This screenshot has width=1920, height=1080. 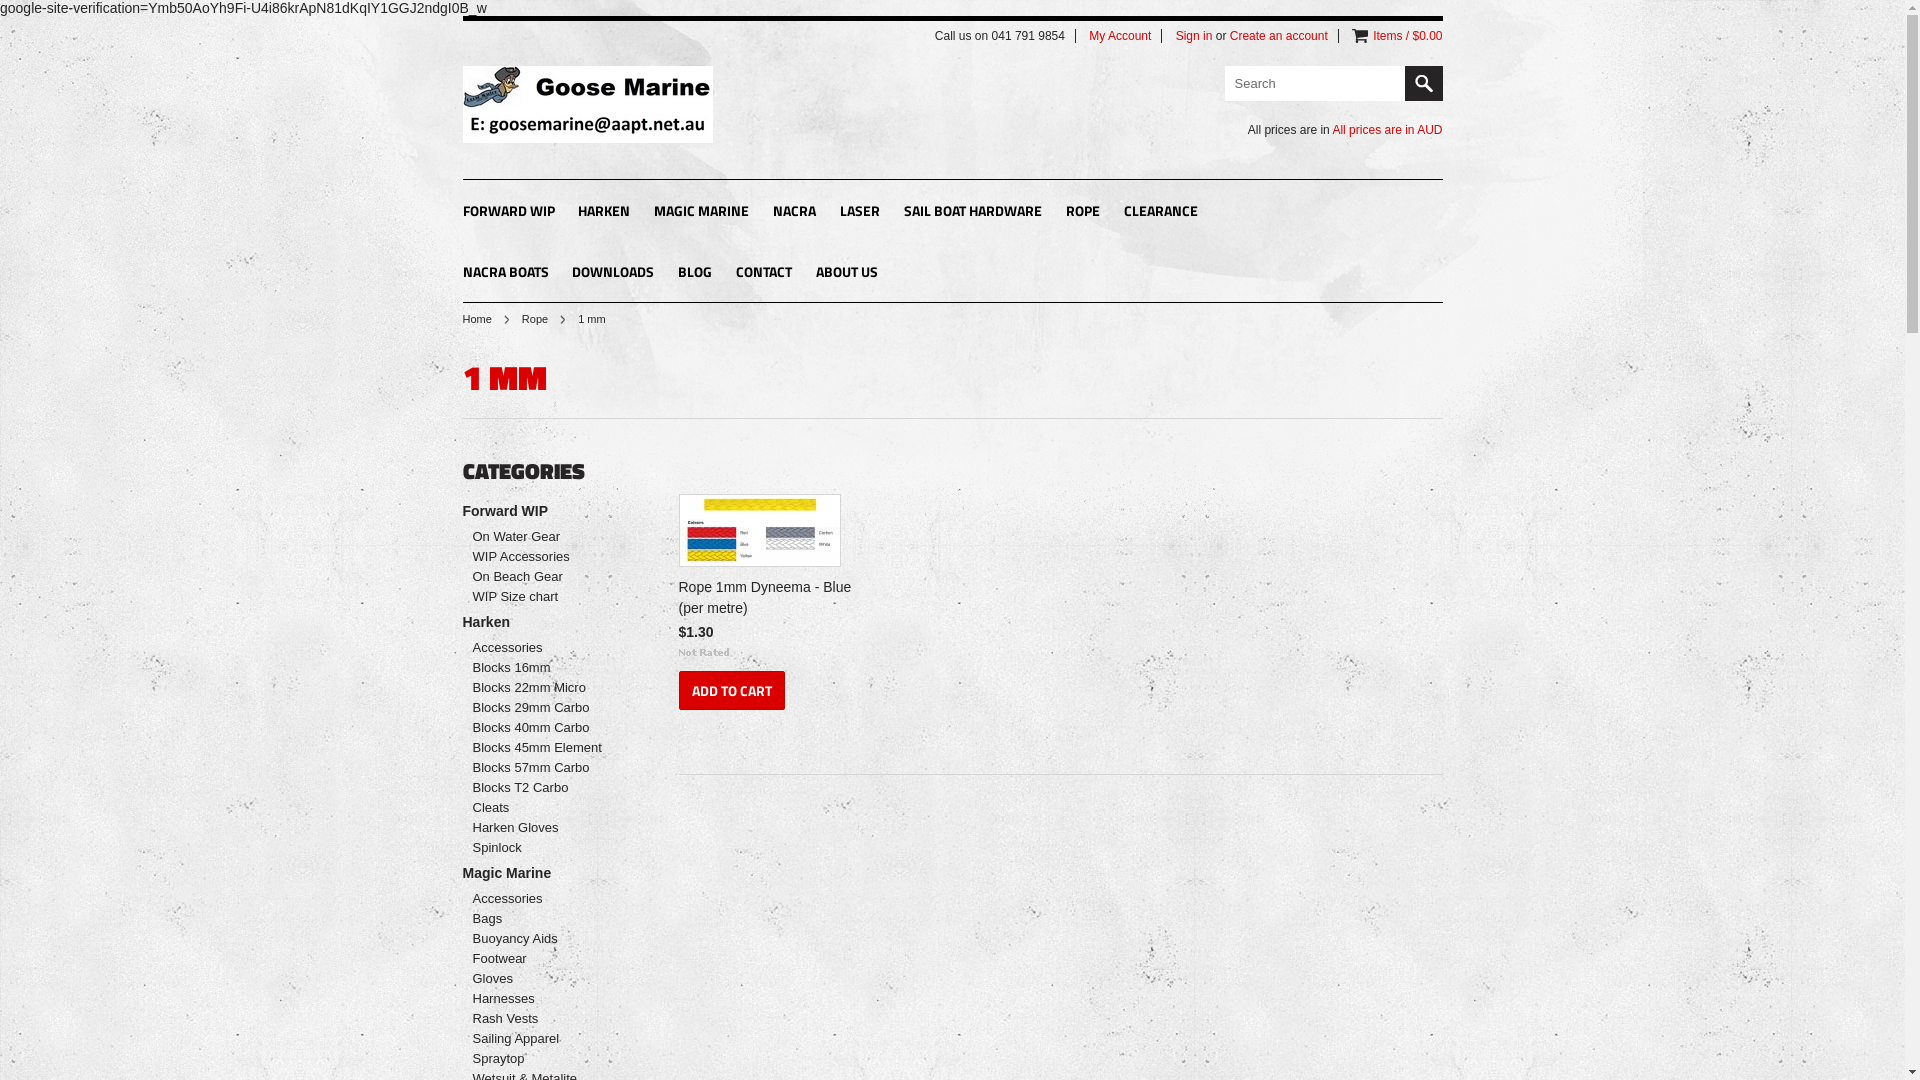 What do you see at coordinates (847, 274) in the screenshot?
I see `ABOUT US` at bounding box center [847, 274].